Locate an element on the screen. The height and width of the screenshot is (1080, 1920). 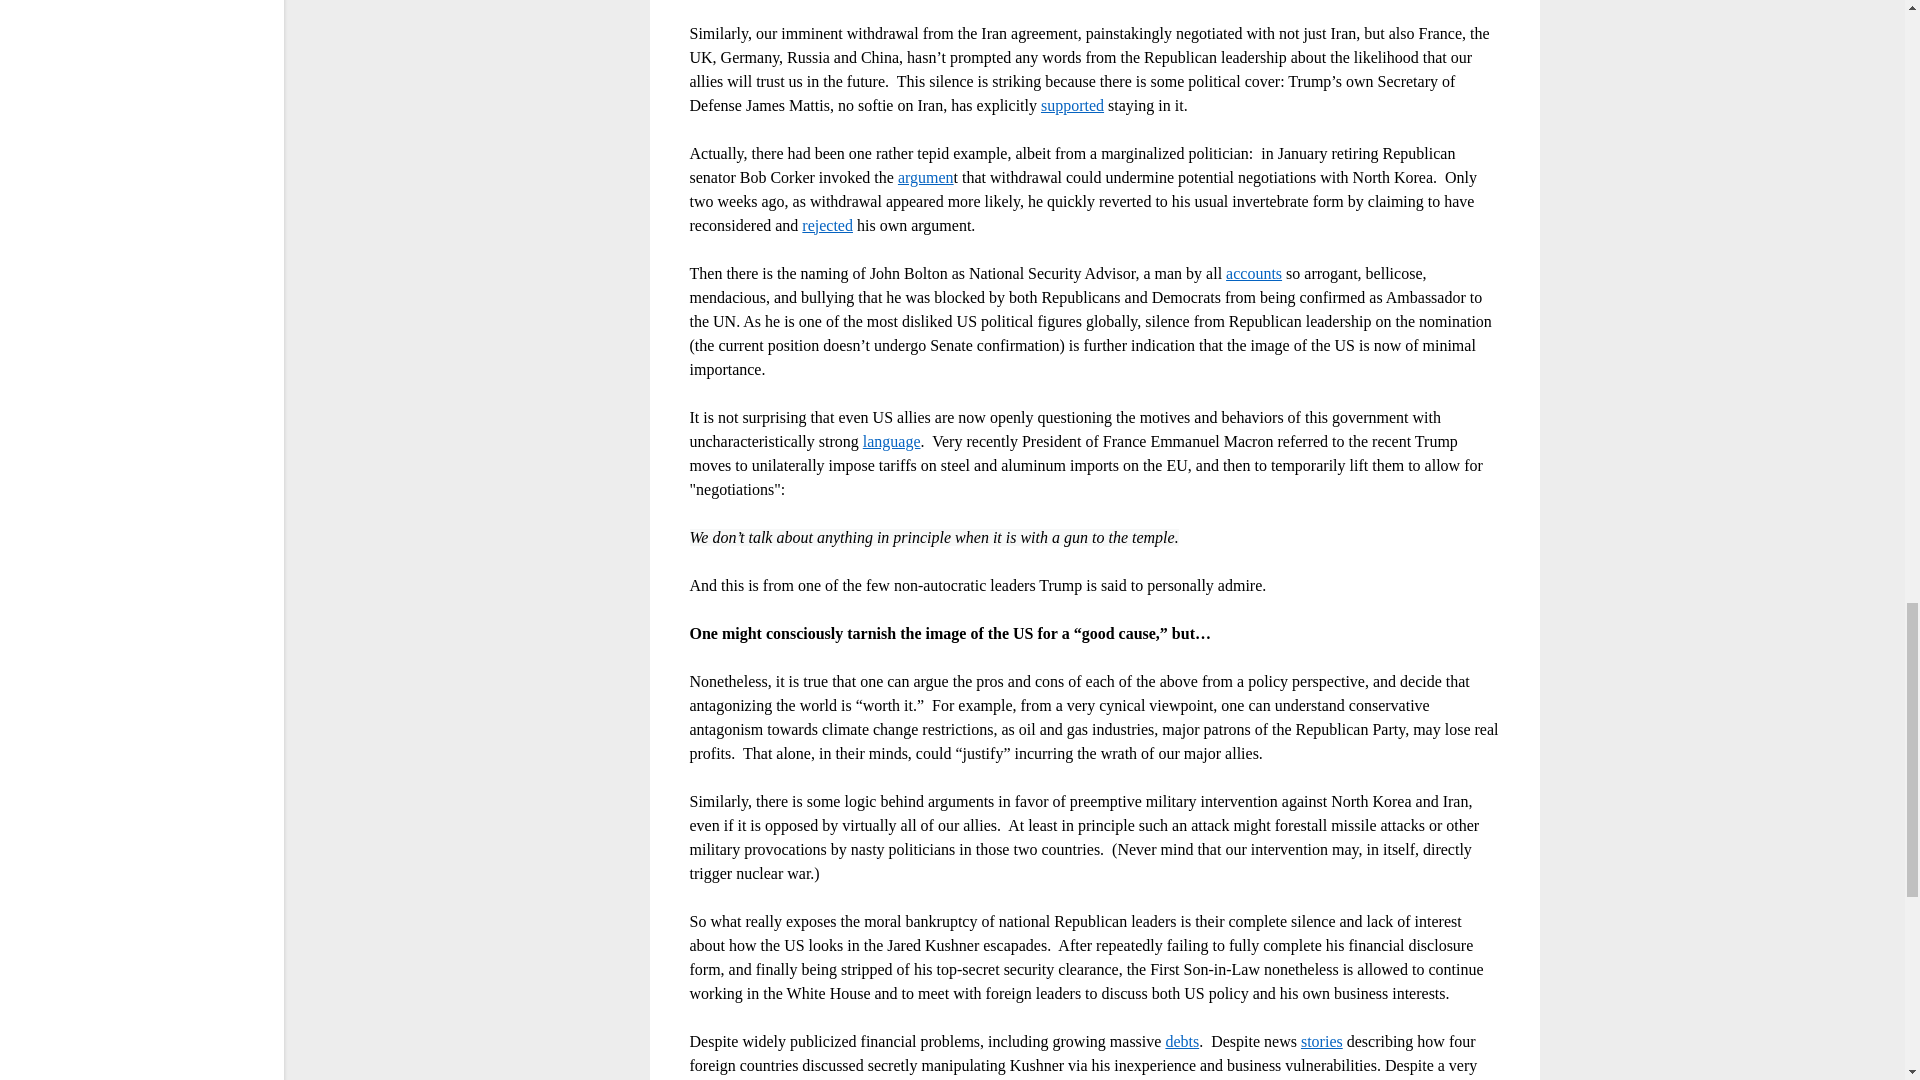
debts is located at coordinates (1182, 1040).